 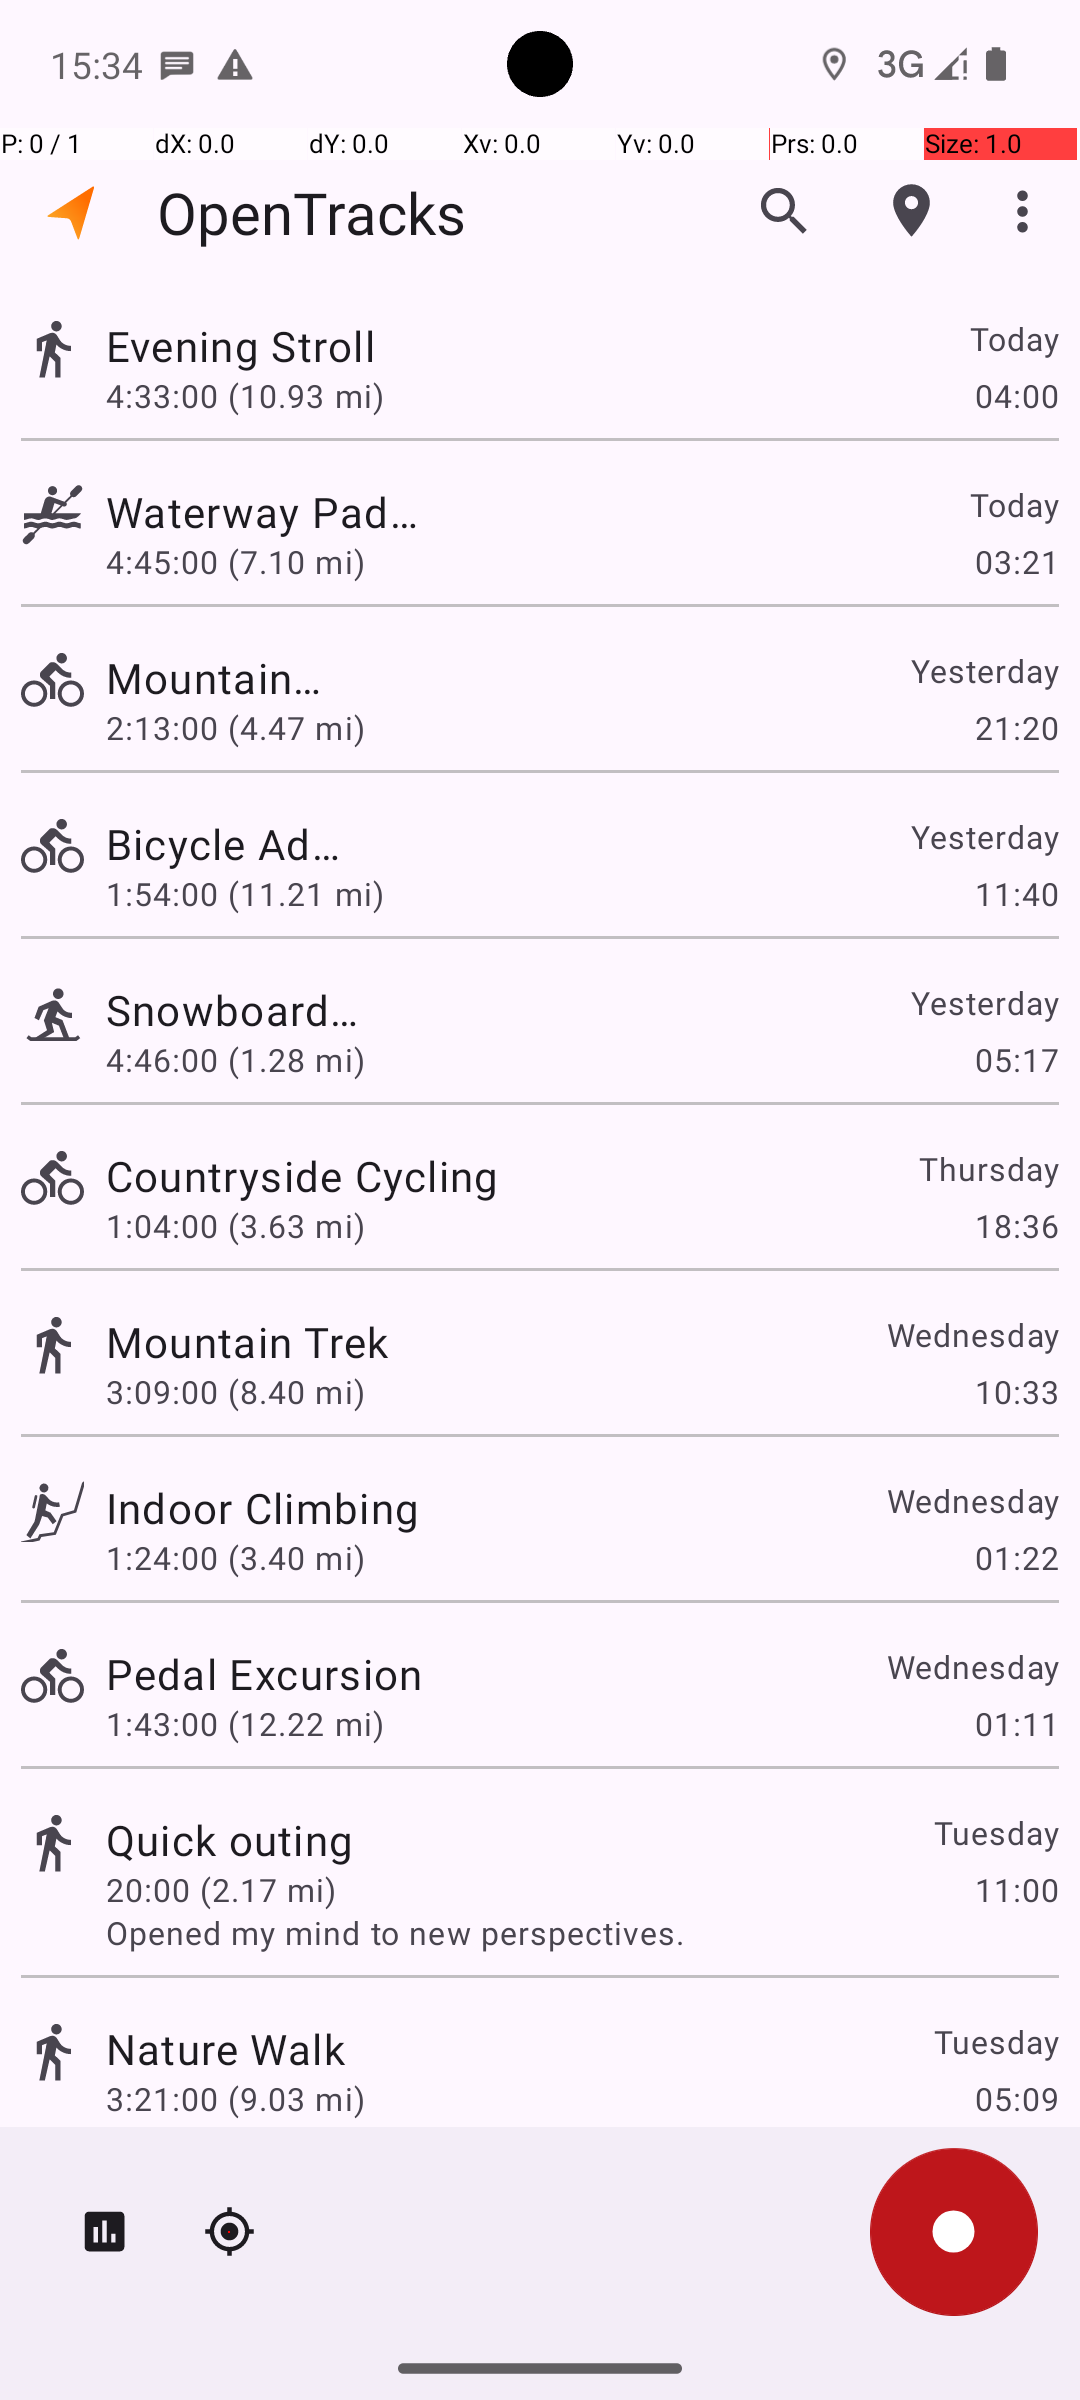 What do you see at coordinates (1016, 1558) in the screenshot?
I see `01:22` at bounding box center [1016, 1558].